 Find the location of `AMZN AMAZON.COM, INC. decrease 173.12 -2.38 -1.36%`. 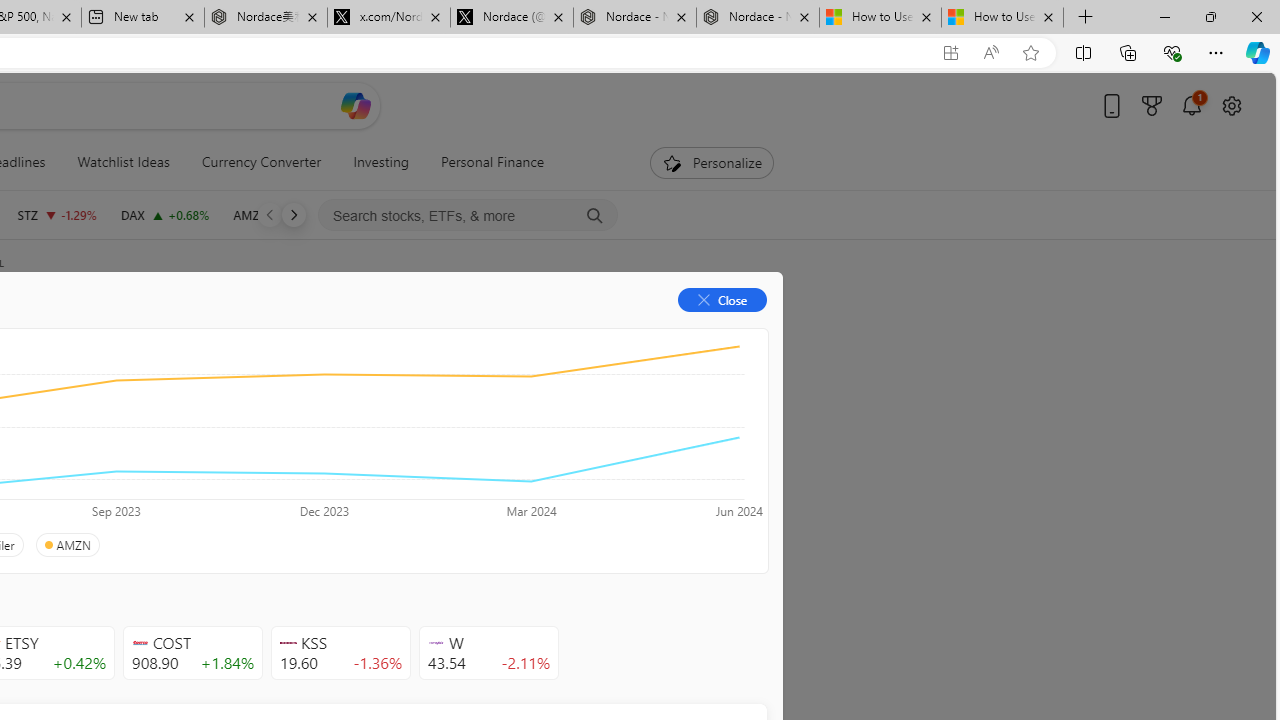

AMZN AMAZON.COM, INC. decrease 173.12 -2.38 -1.36% is located at coordinates (280, 214).